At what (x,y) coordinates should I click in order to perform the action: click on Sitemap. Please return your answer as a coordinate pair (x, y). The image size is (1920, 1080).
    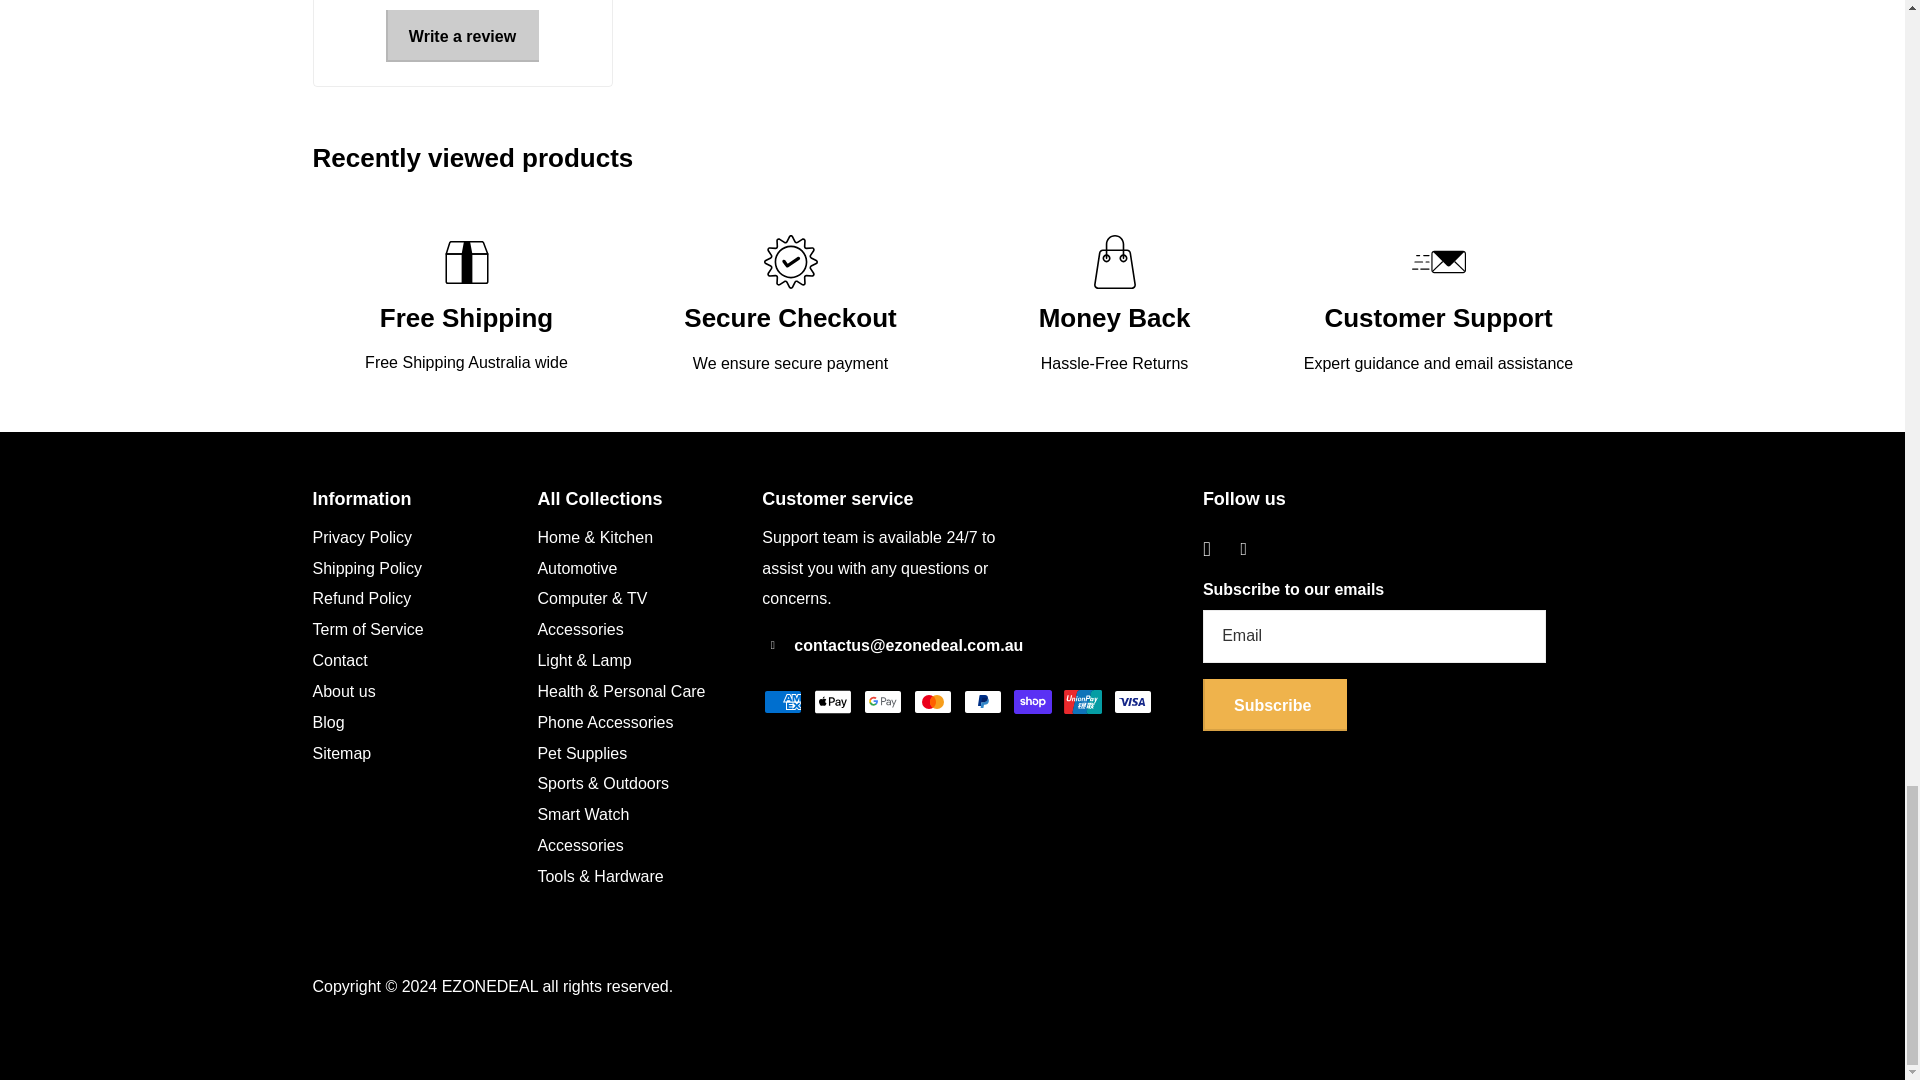
    Looking at the image, I should click on (340, 754).